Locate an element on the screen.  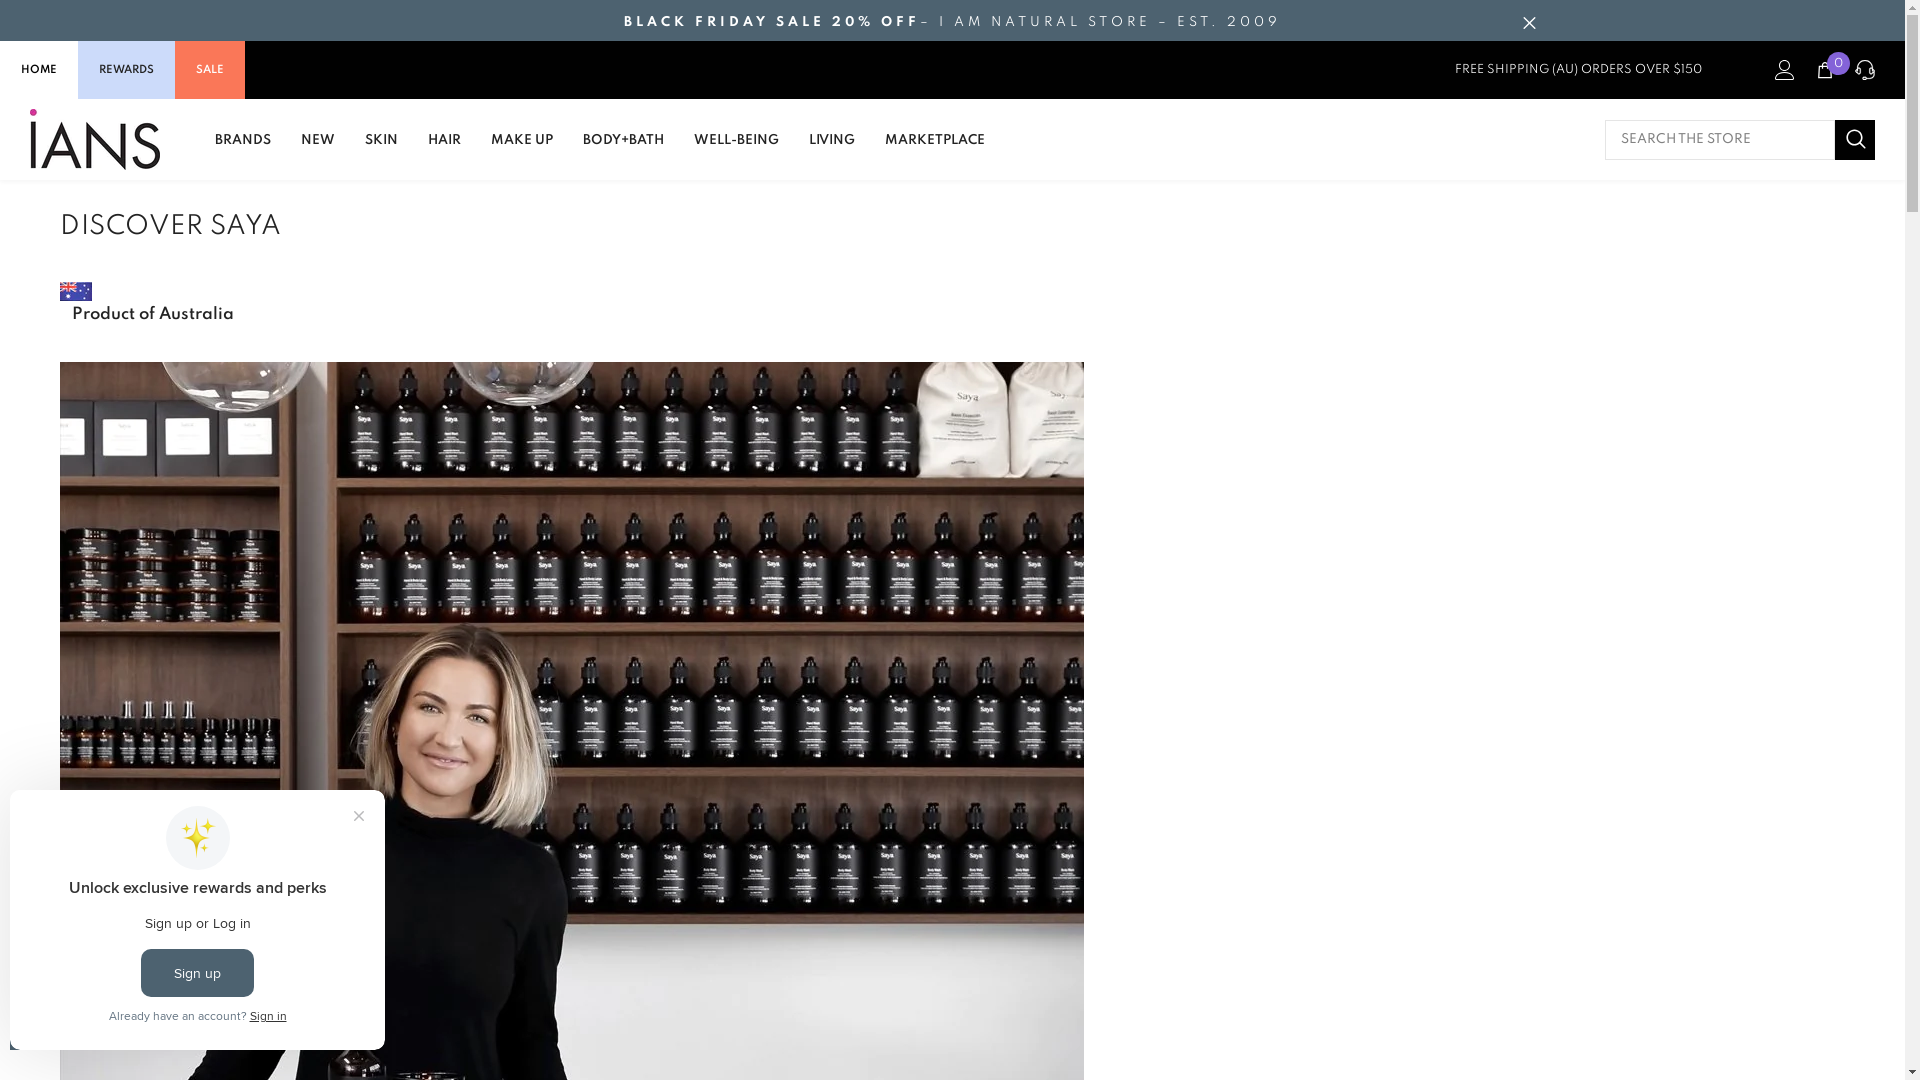
Log in is located at coordinates (1785, 70).